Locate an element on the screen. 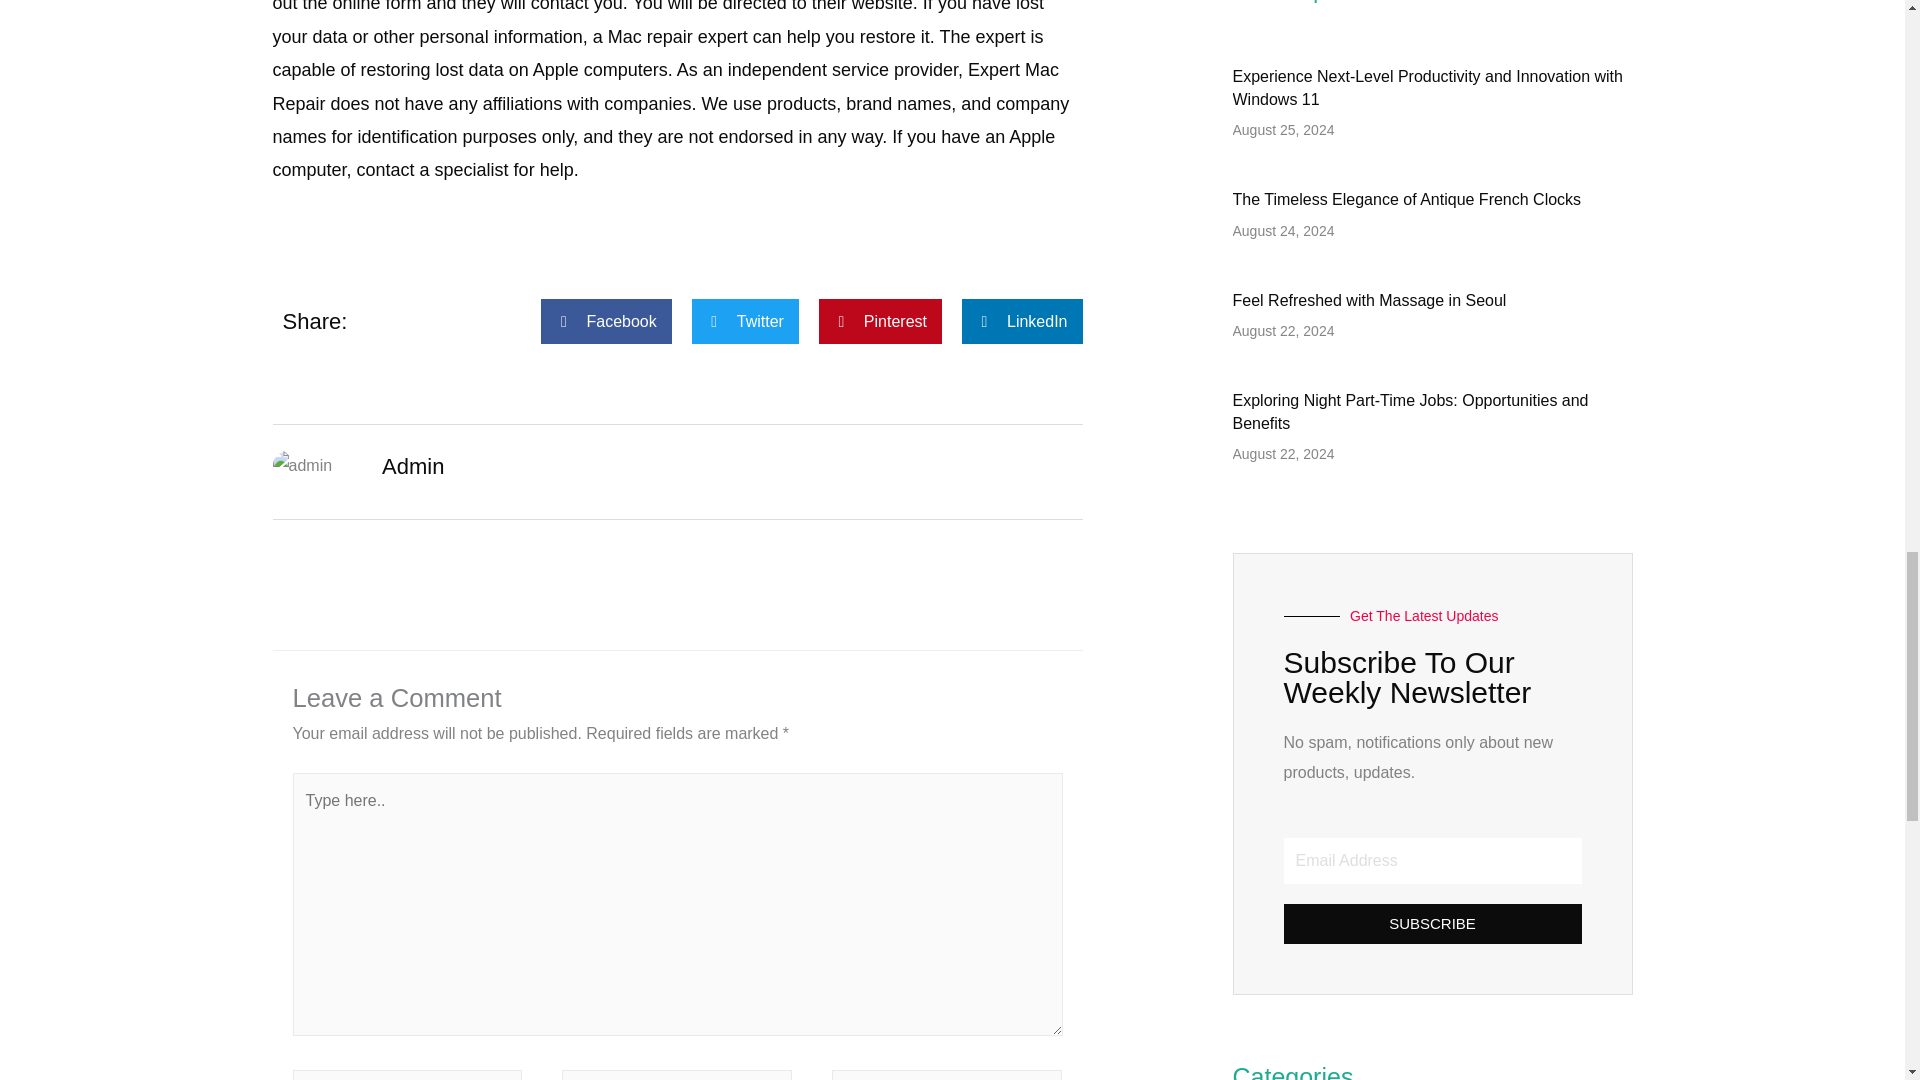 This screenshot has height=1080, width=1920. The Timeless Elegance of Antique French Clocks is located at coordinates (1406, 200).